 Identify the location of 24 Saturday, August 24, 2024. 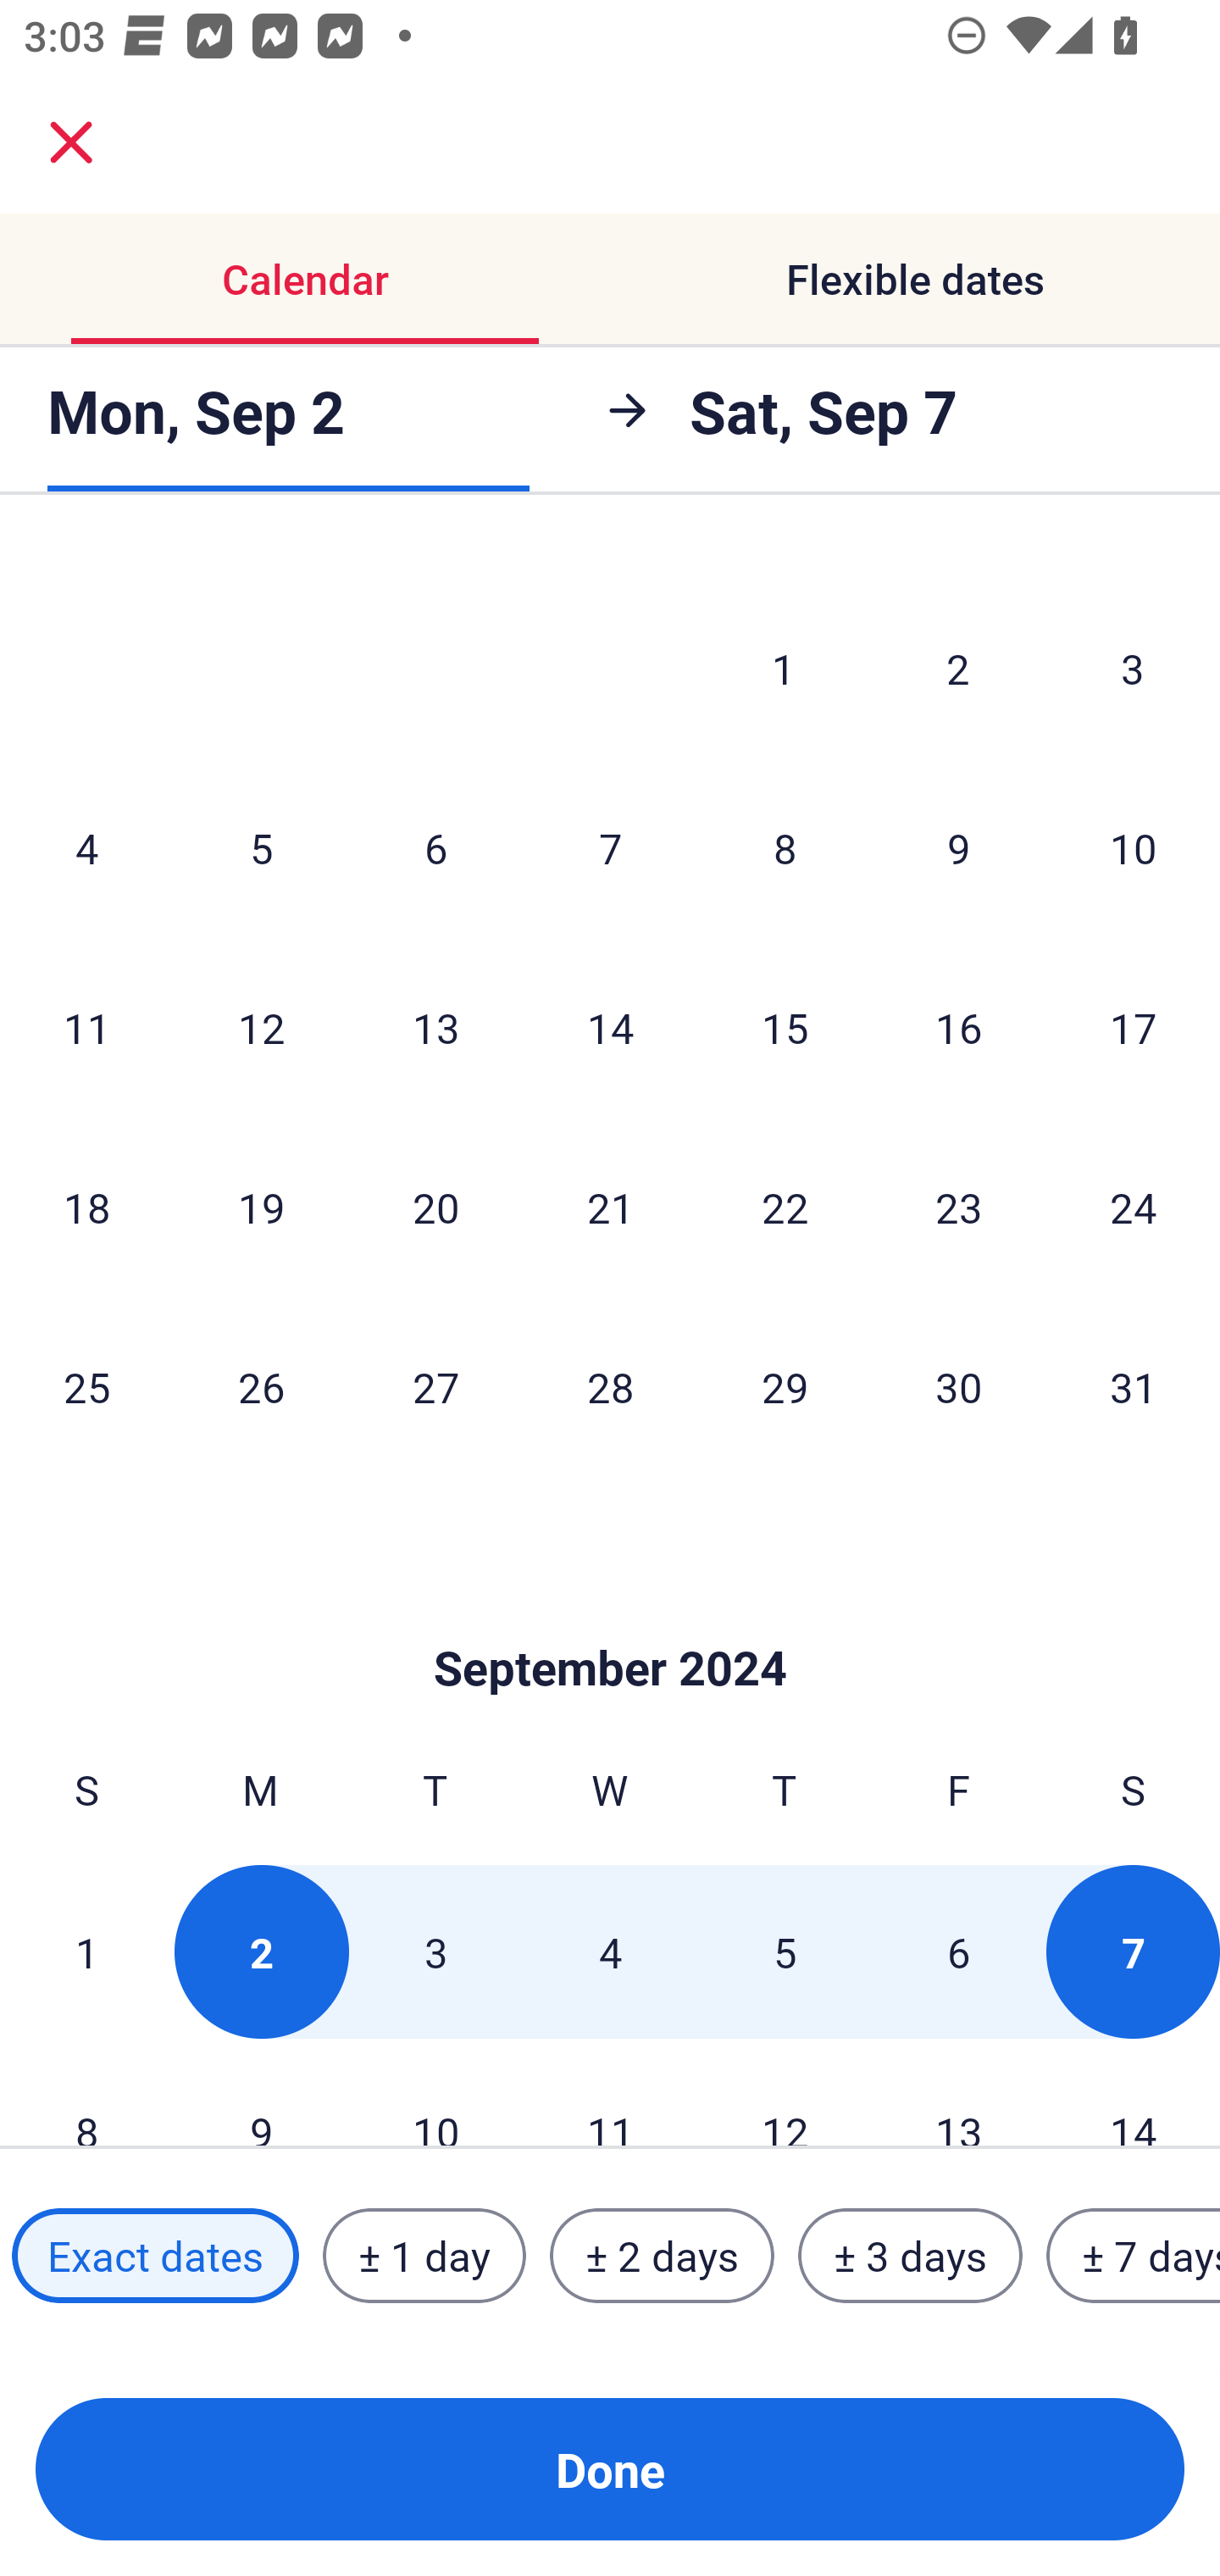
(1134, 1207).